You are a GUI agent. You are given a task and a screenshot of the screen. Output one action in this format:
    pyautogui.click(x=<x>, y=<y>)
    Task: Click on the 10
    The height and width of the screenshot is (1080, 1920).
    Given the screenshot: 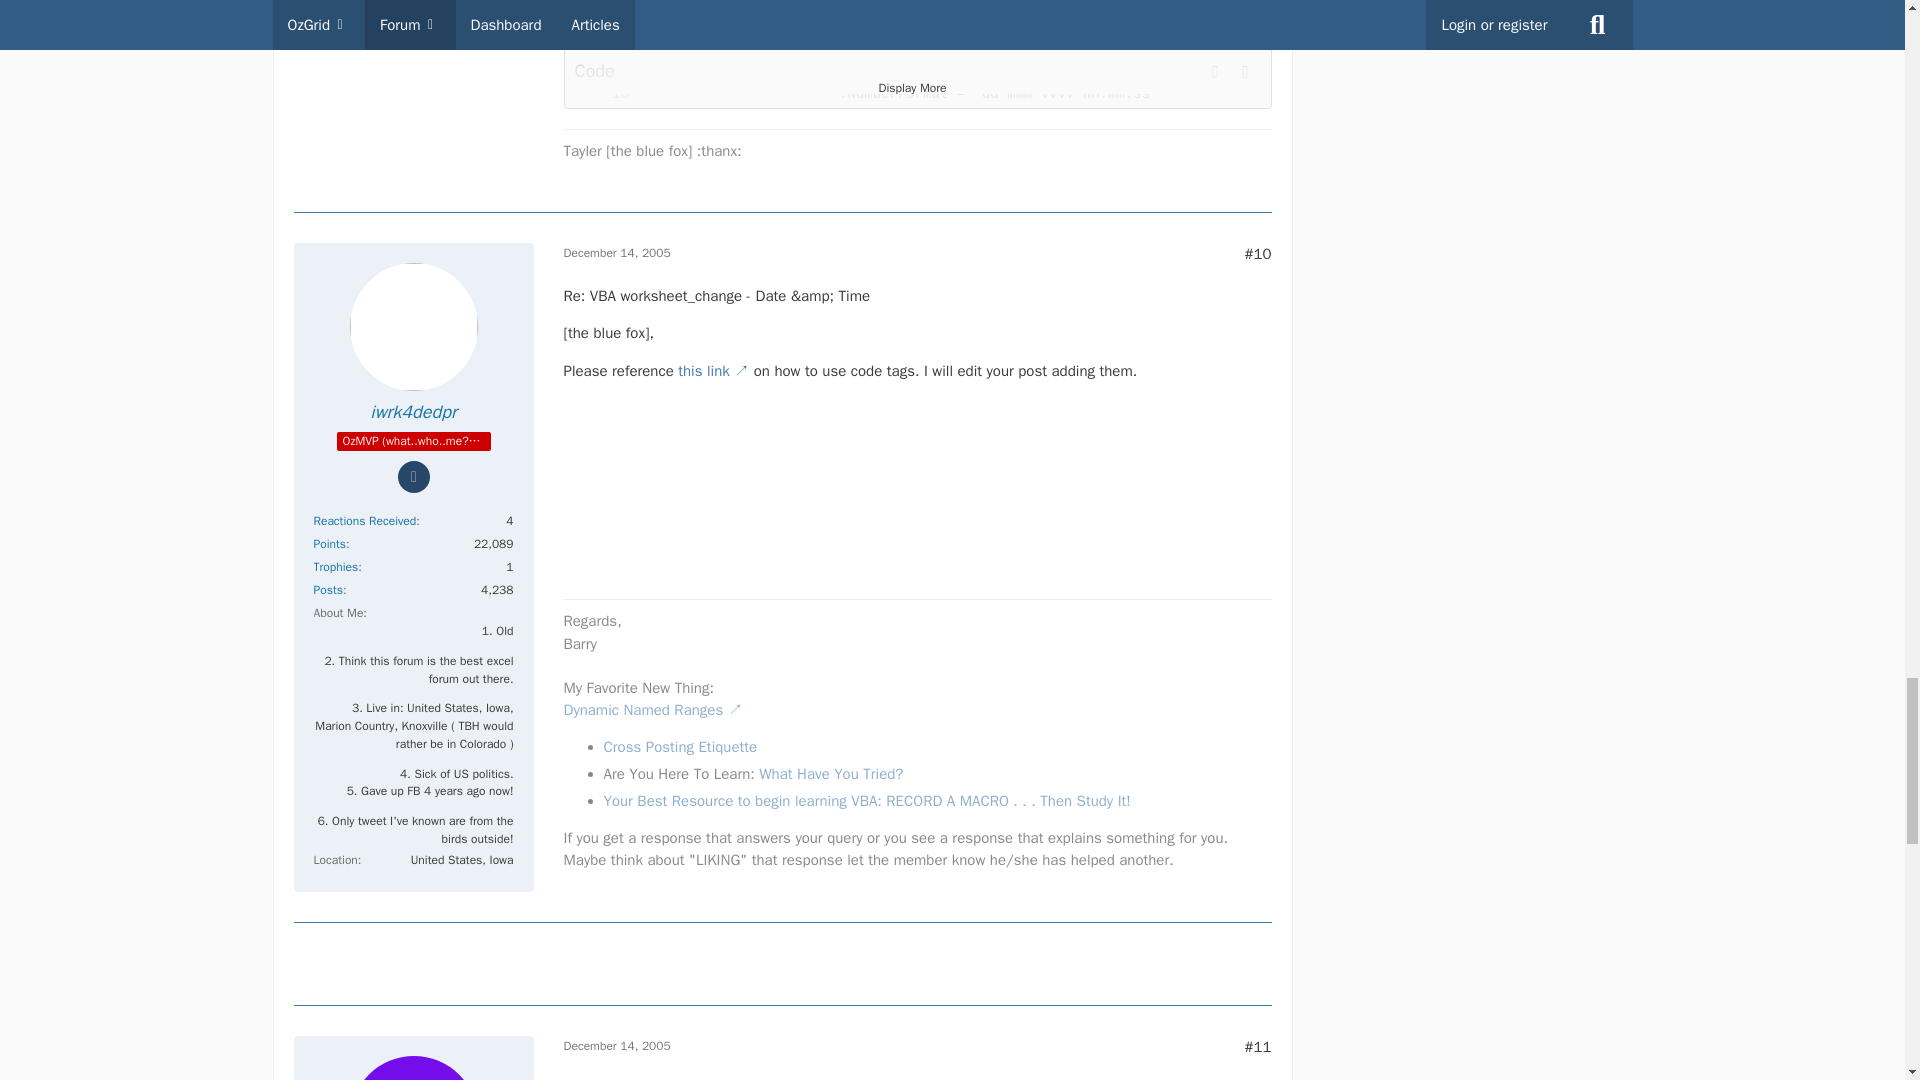 What is the action you would take?
    pyautogui.click(x=604, y=94)
    